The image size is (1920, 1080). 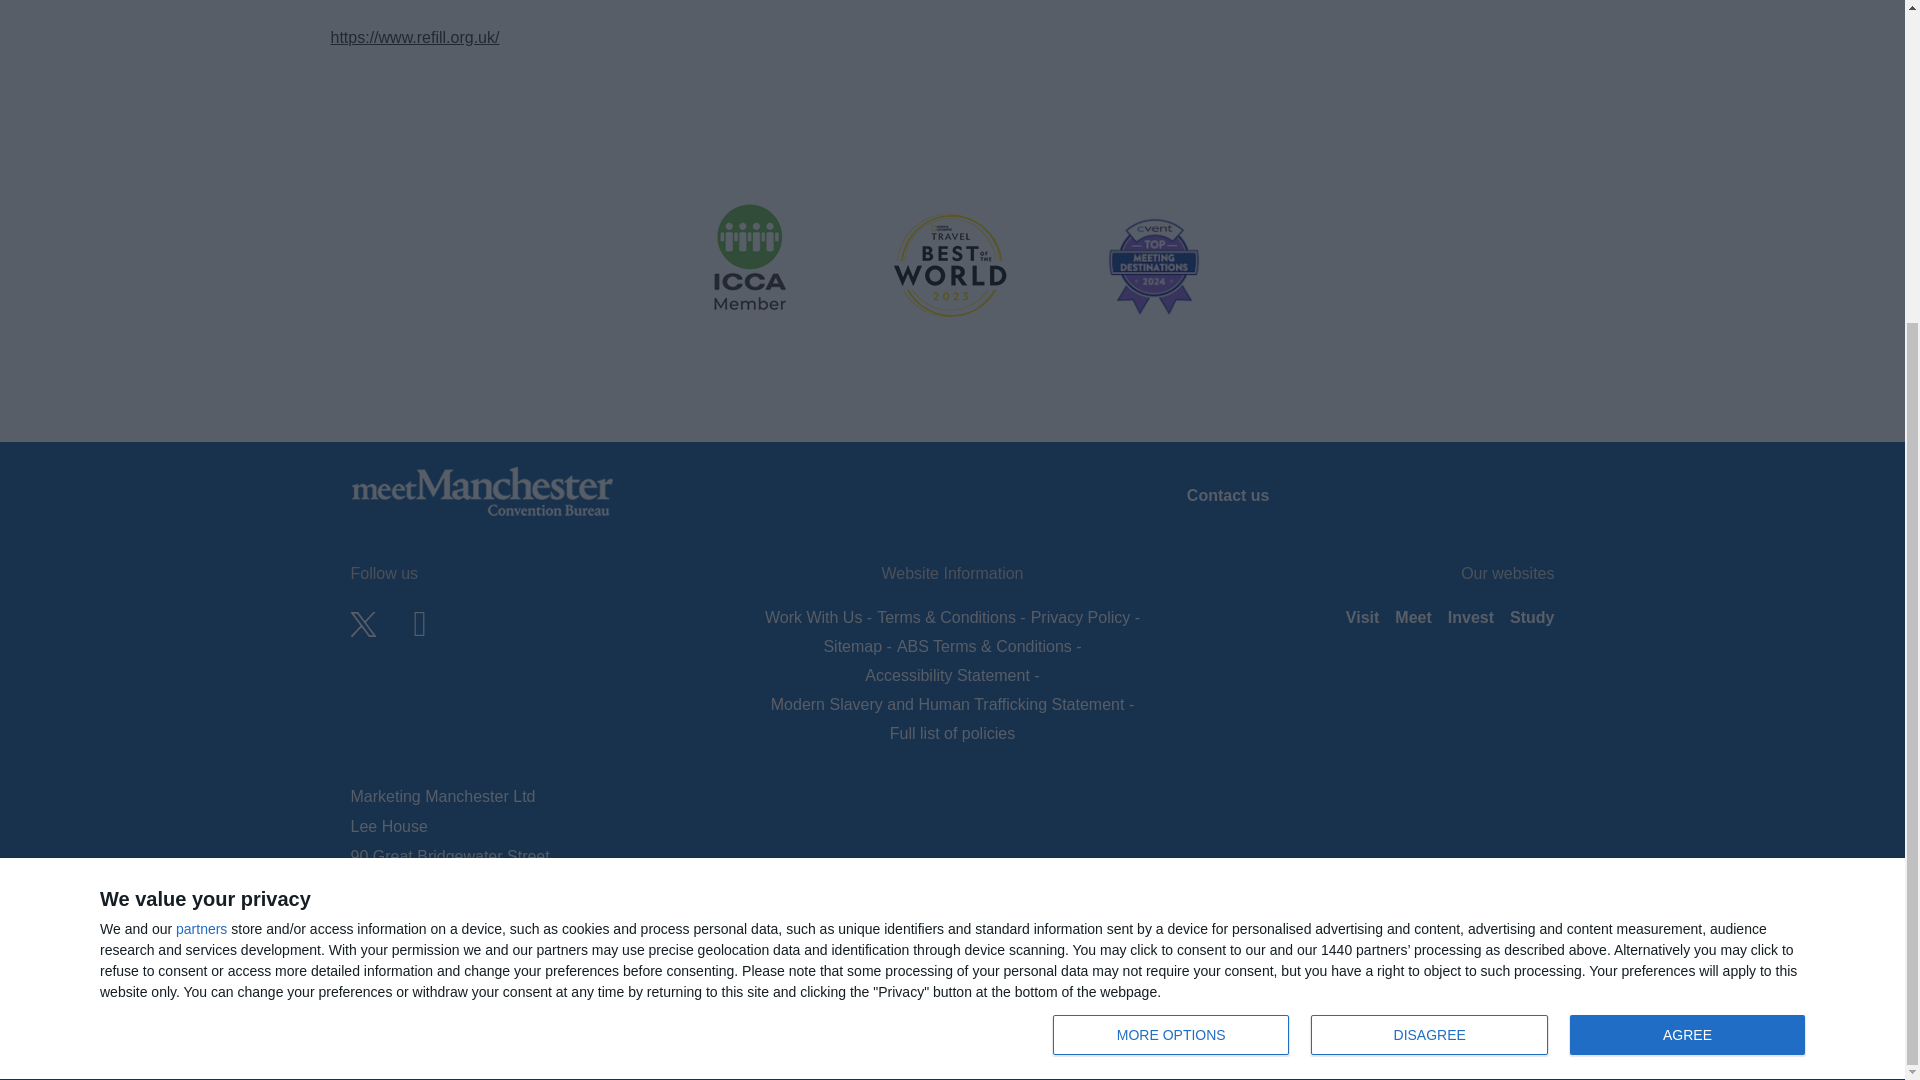 What do you see at coordinates (950, 704) in the screenshot?
I see `Modern Slavery and Human Trafficking Statement` at bounding box center [950, 704].